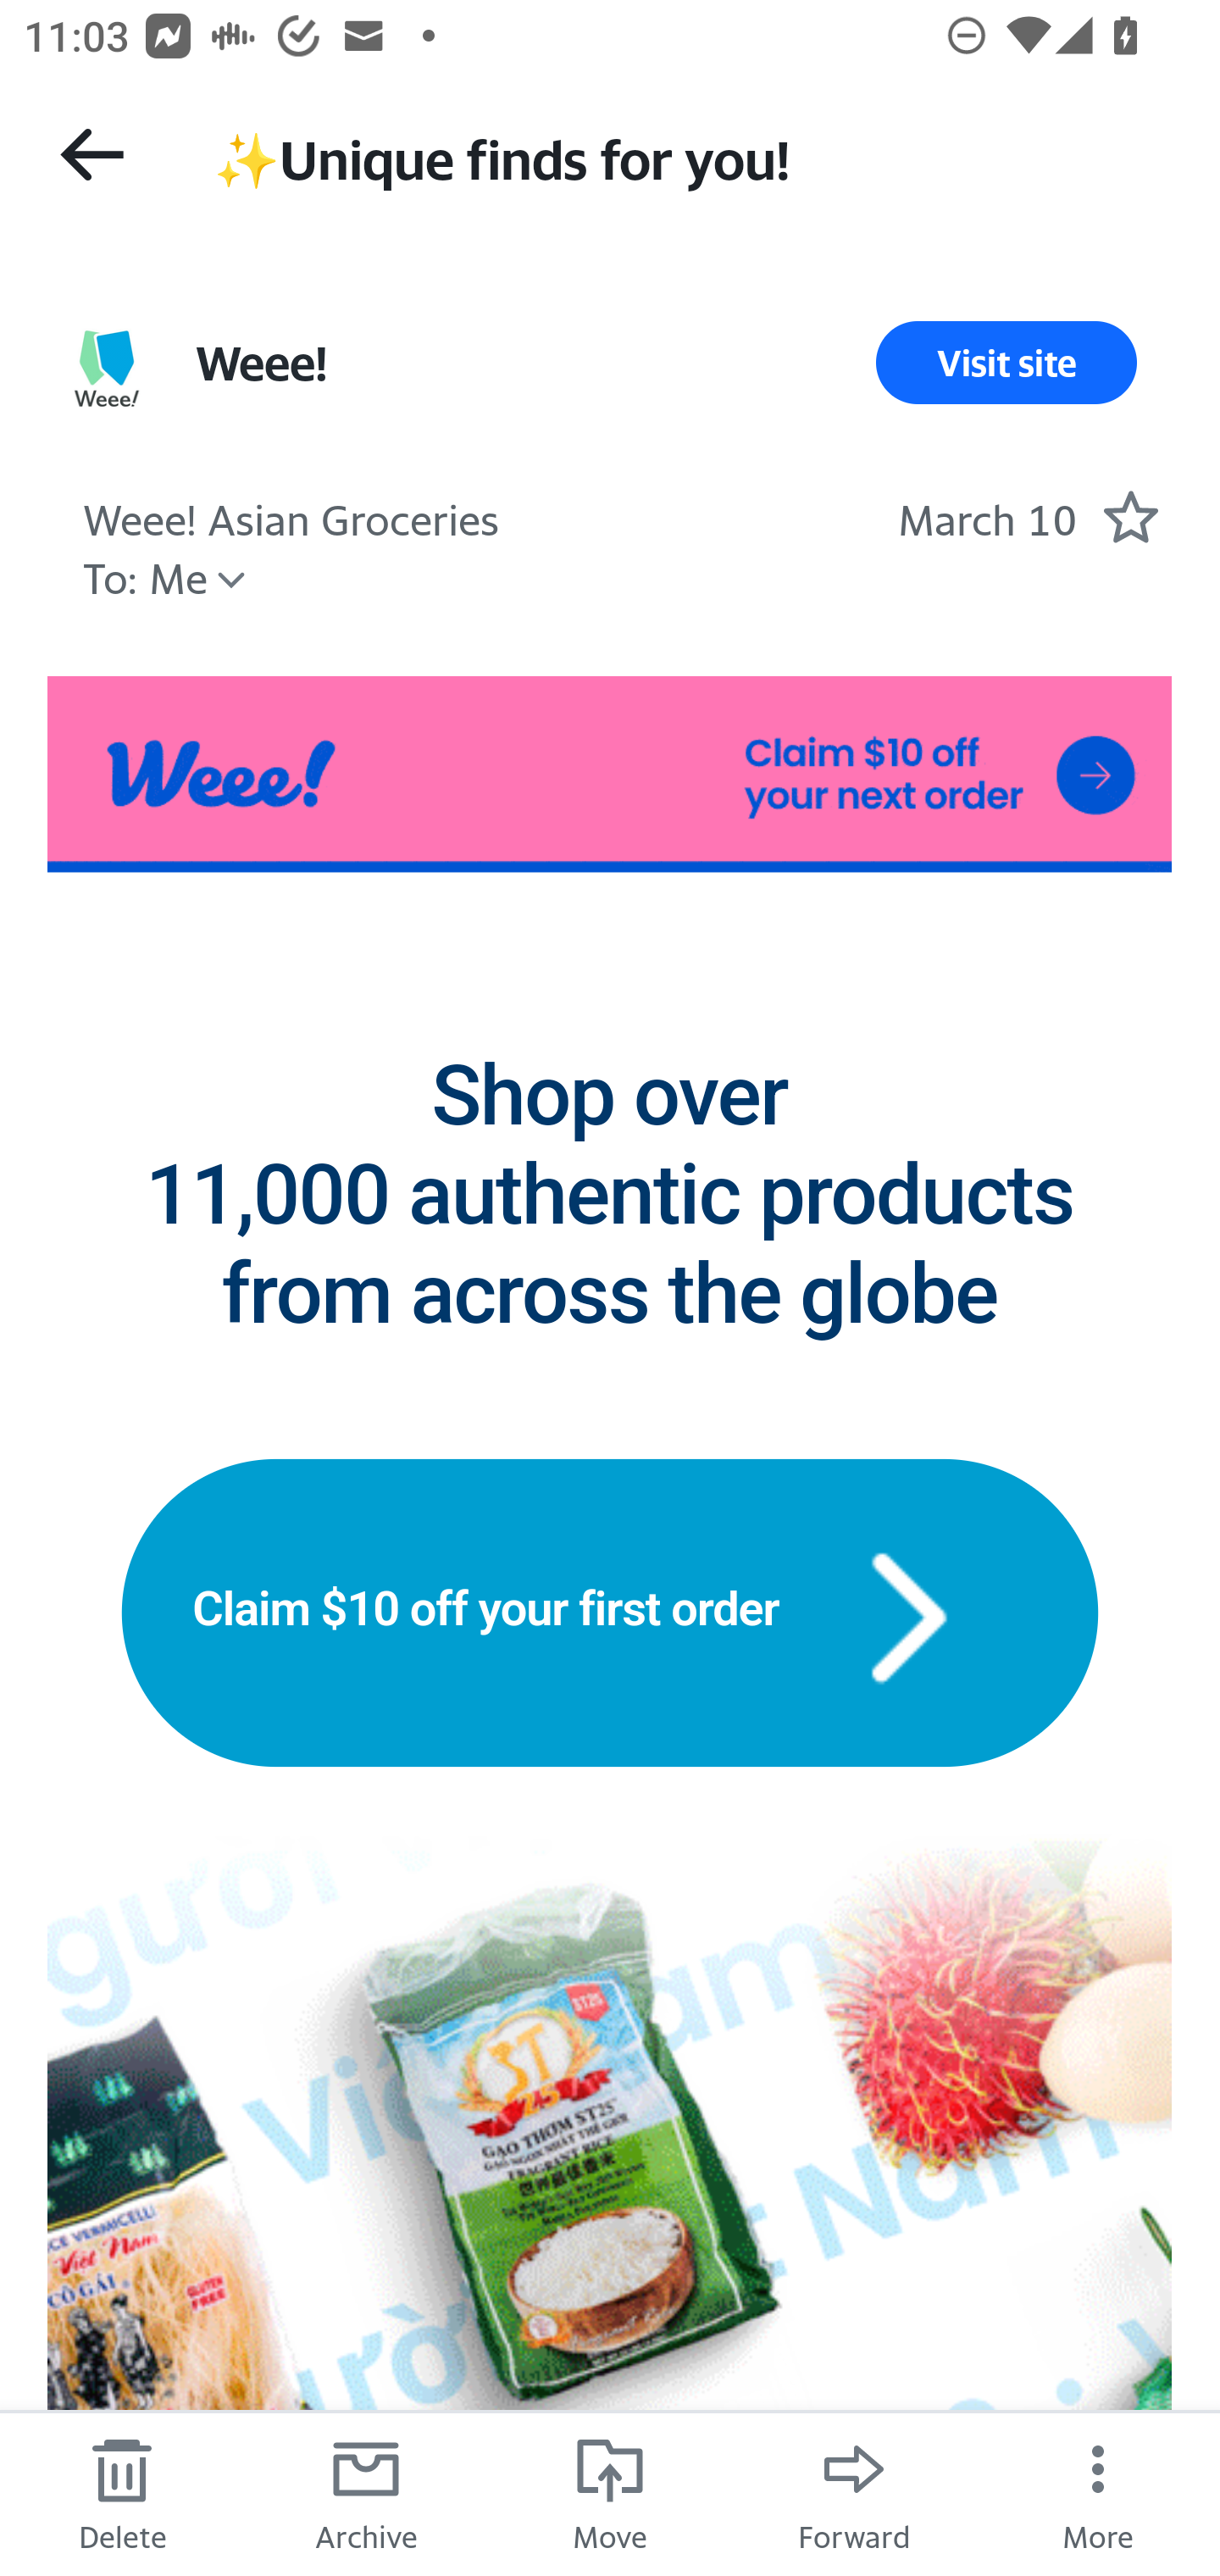 This screenshot has height=2576, width=1220. What do you see at coordinates (366, 2493) in the screenshot?
I see `Archive` at bounding box center [366, 2493].